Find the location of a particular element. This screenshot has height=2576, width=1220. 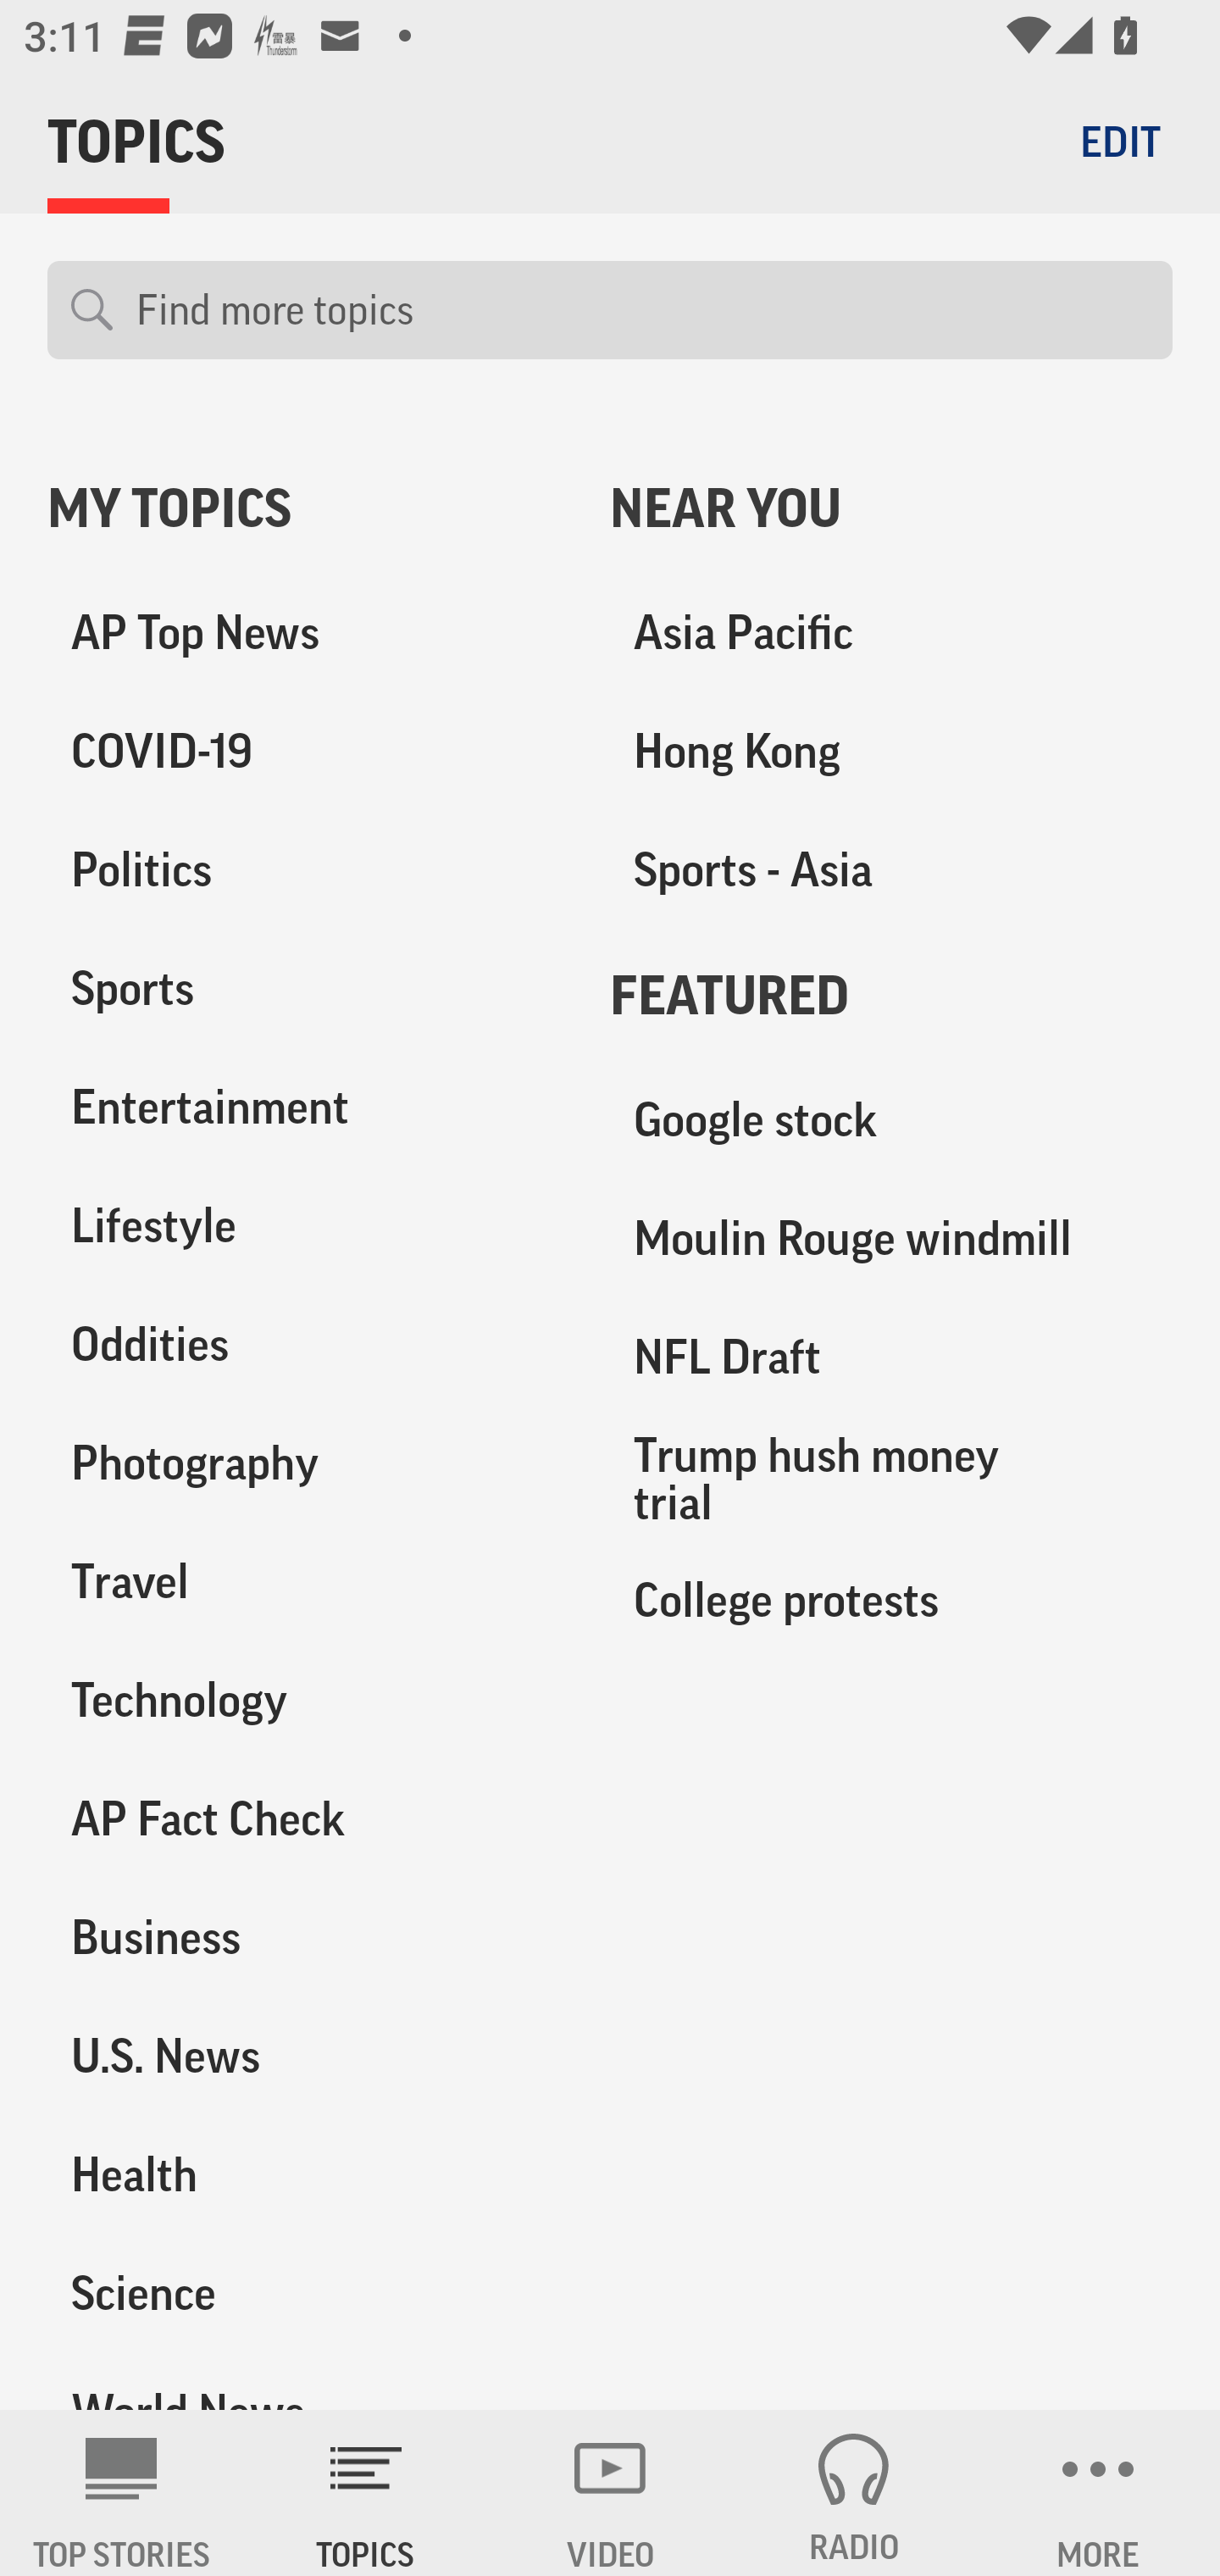

Business is located at coordinates (305, 1937).